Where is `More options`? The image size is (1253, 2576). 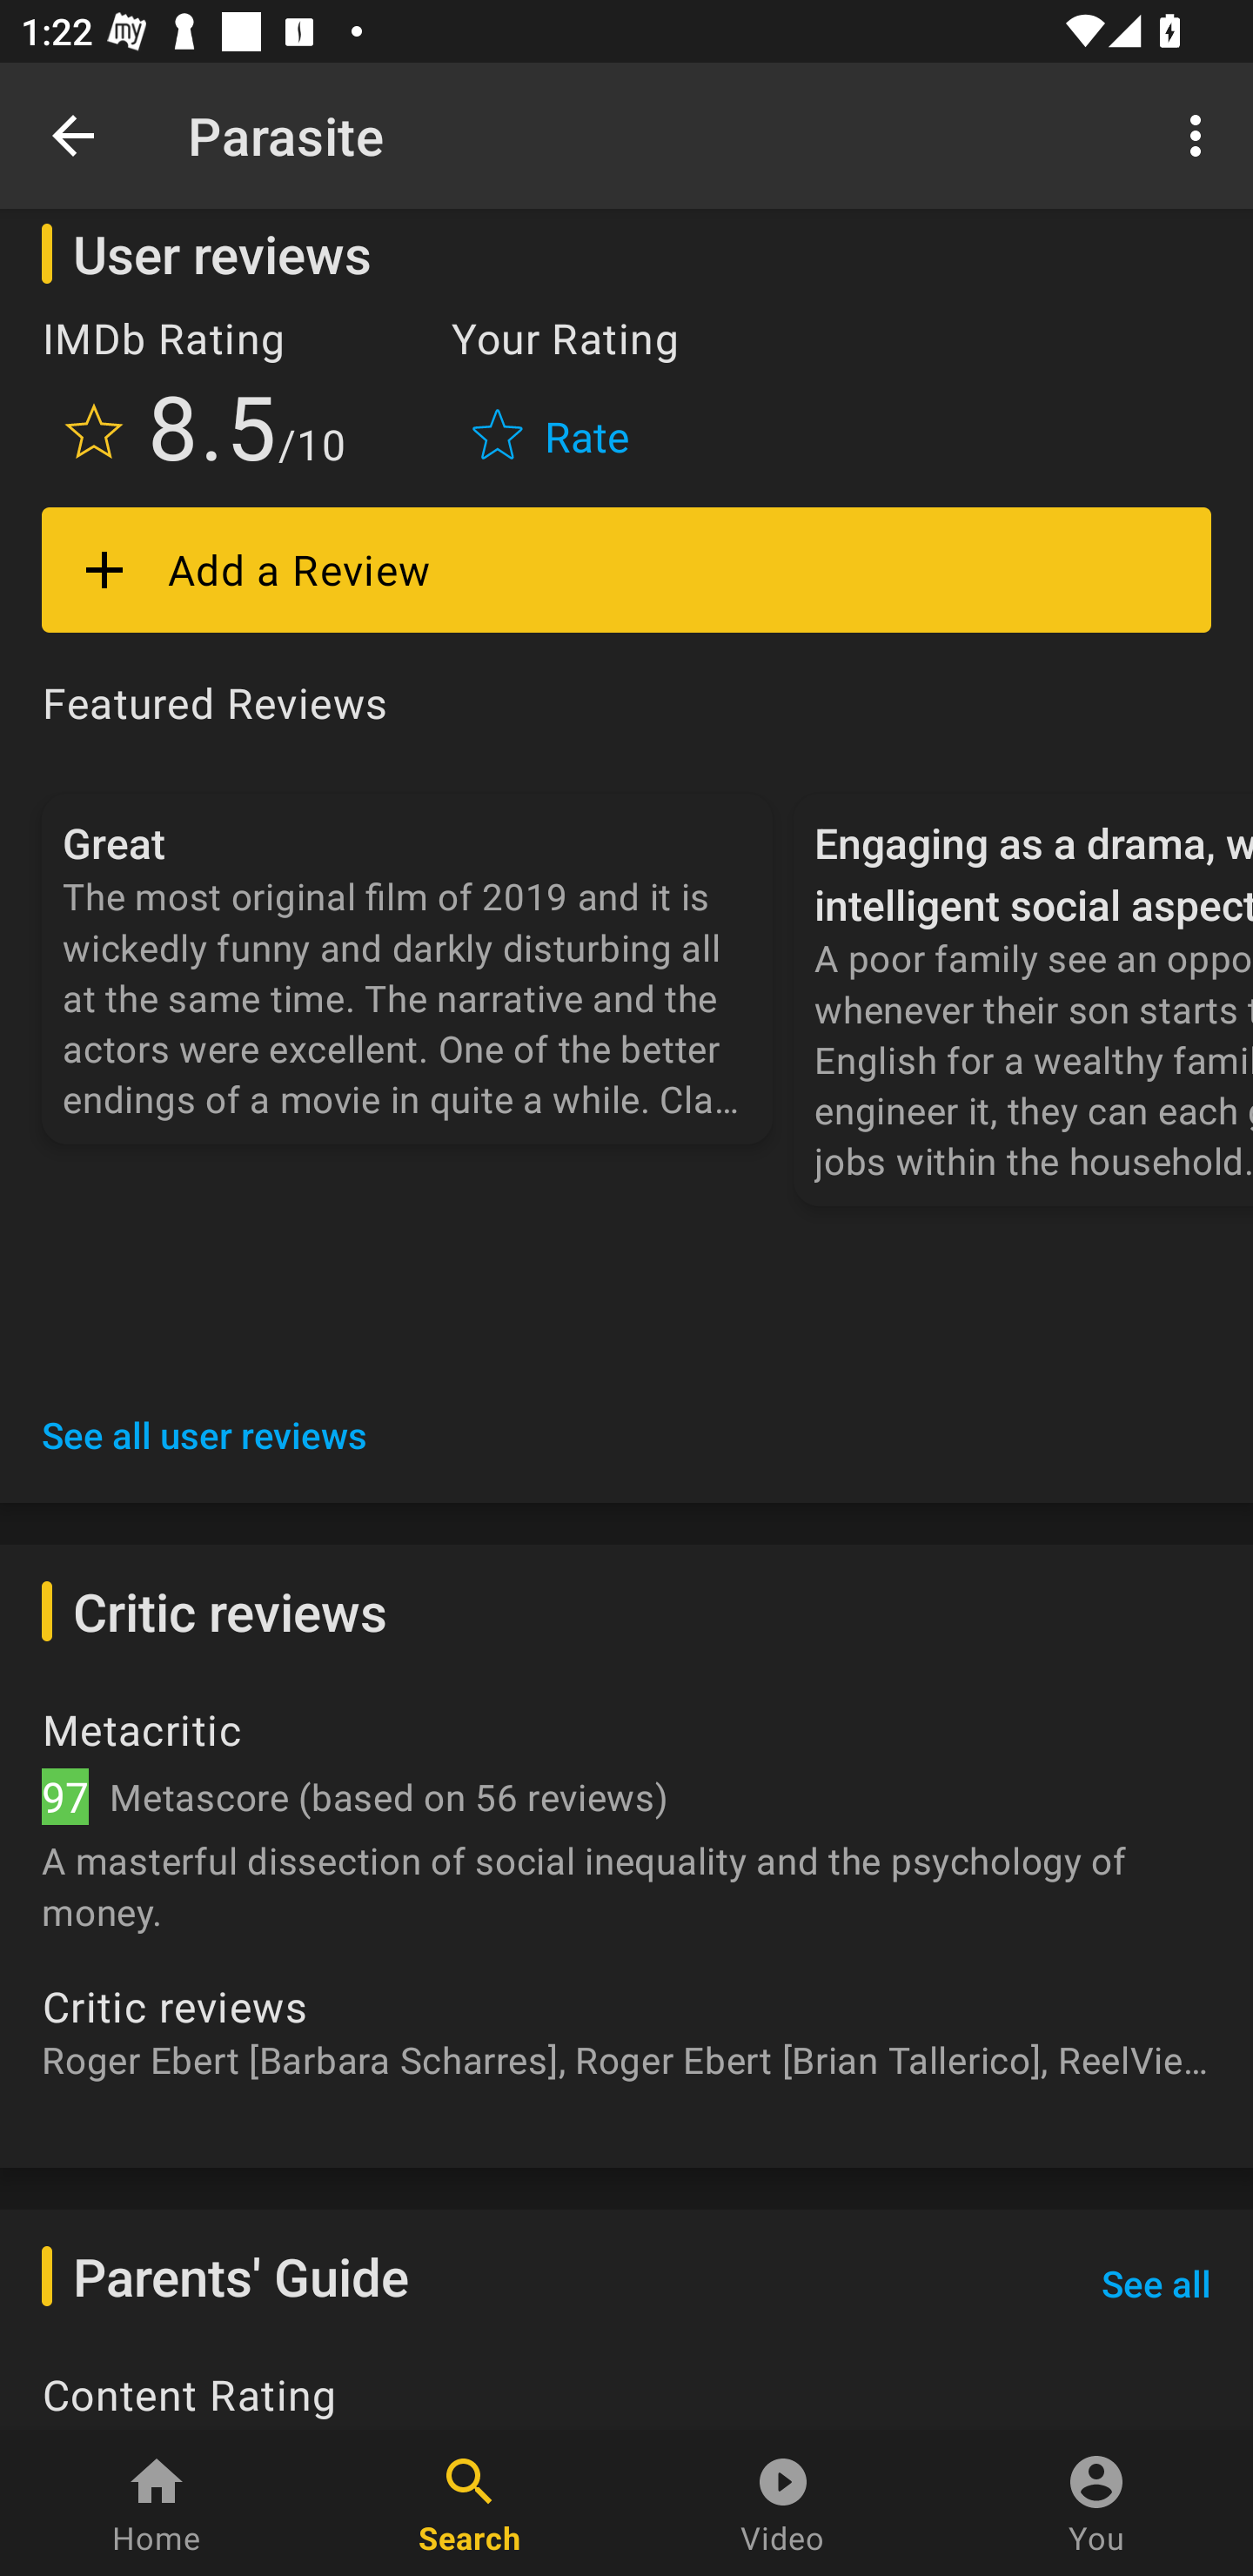 More options is located at coordinates (1201, 134).